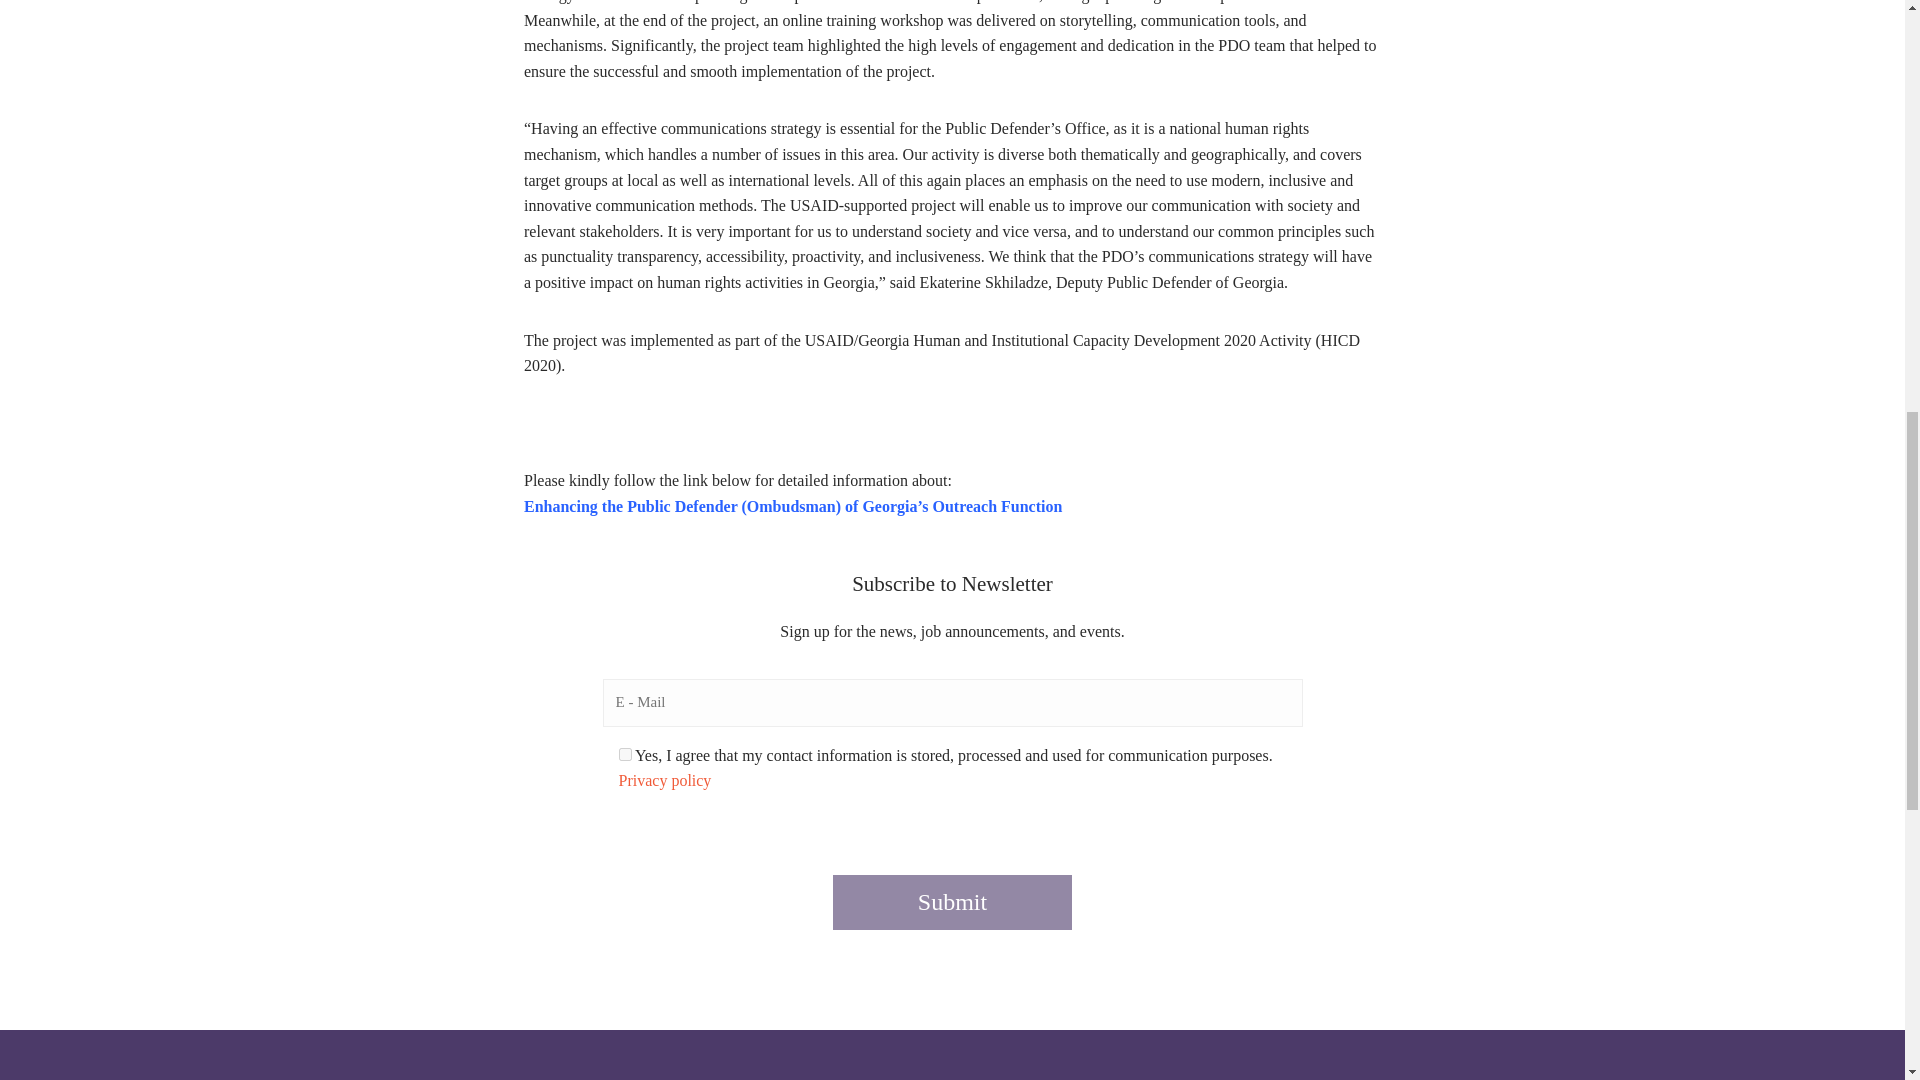  Describe the element at coordinates (1552, 1050) in the screenshot. I see `Governance and Public Security` at that location.